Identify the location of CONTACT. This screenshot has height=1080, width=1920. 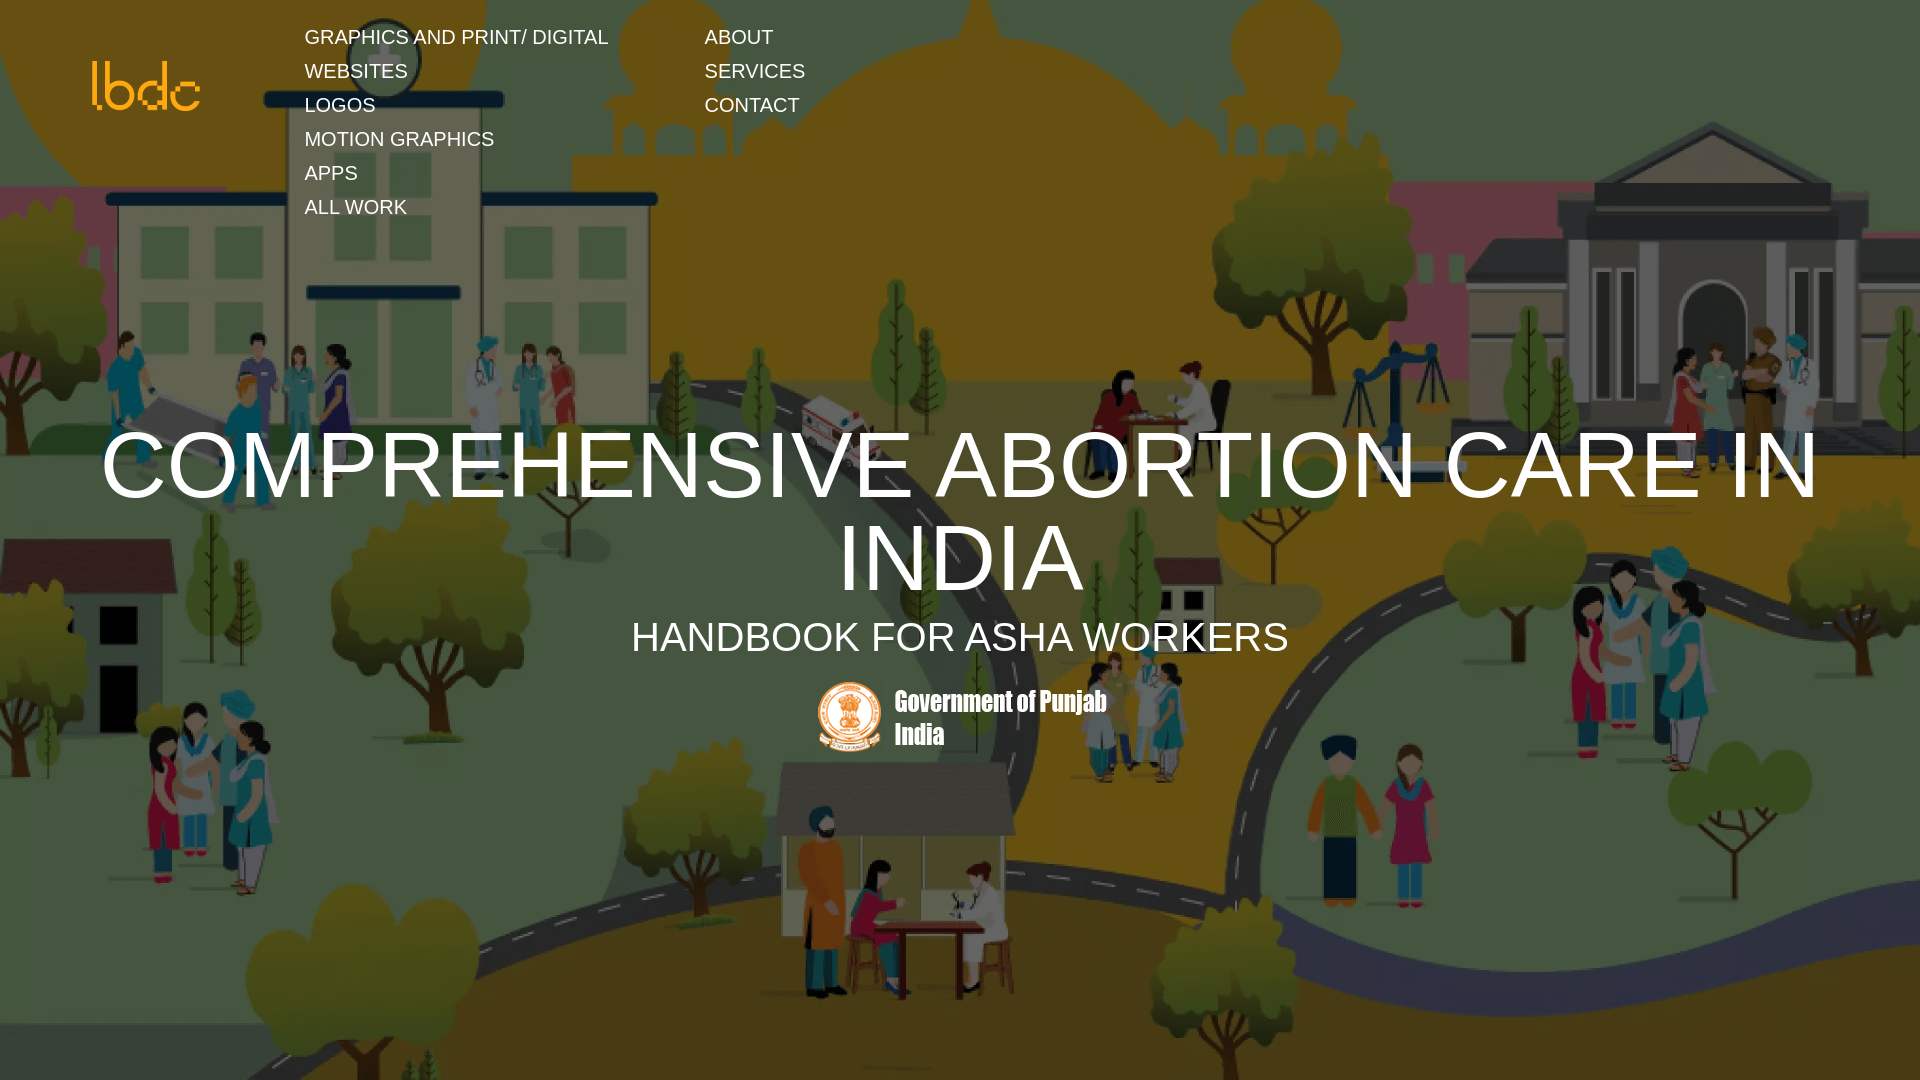
(752, 104).